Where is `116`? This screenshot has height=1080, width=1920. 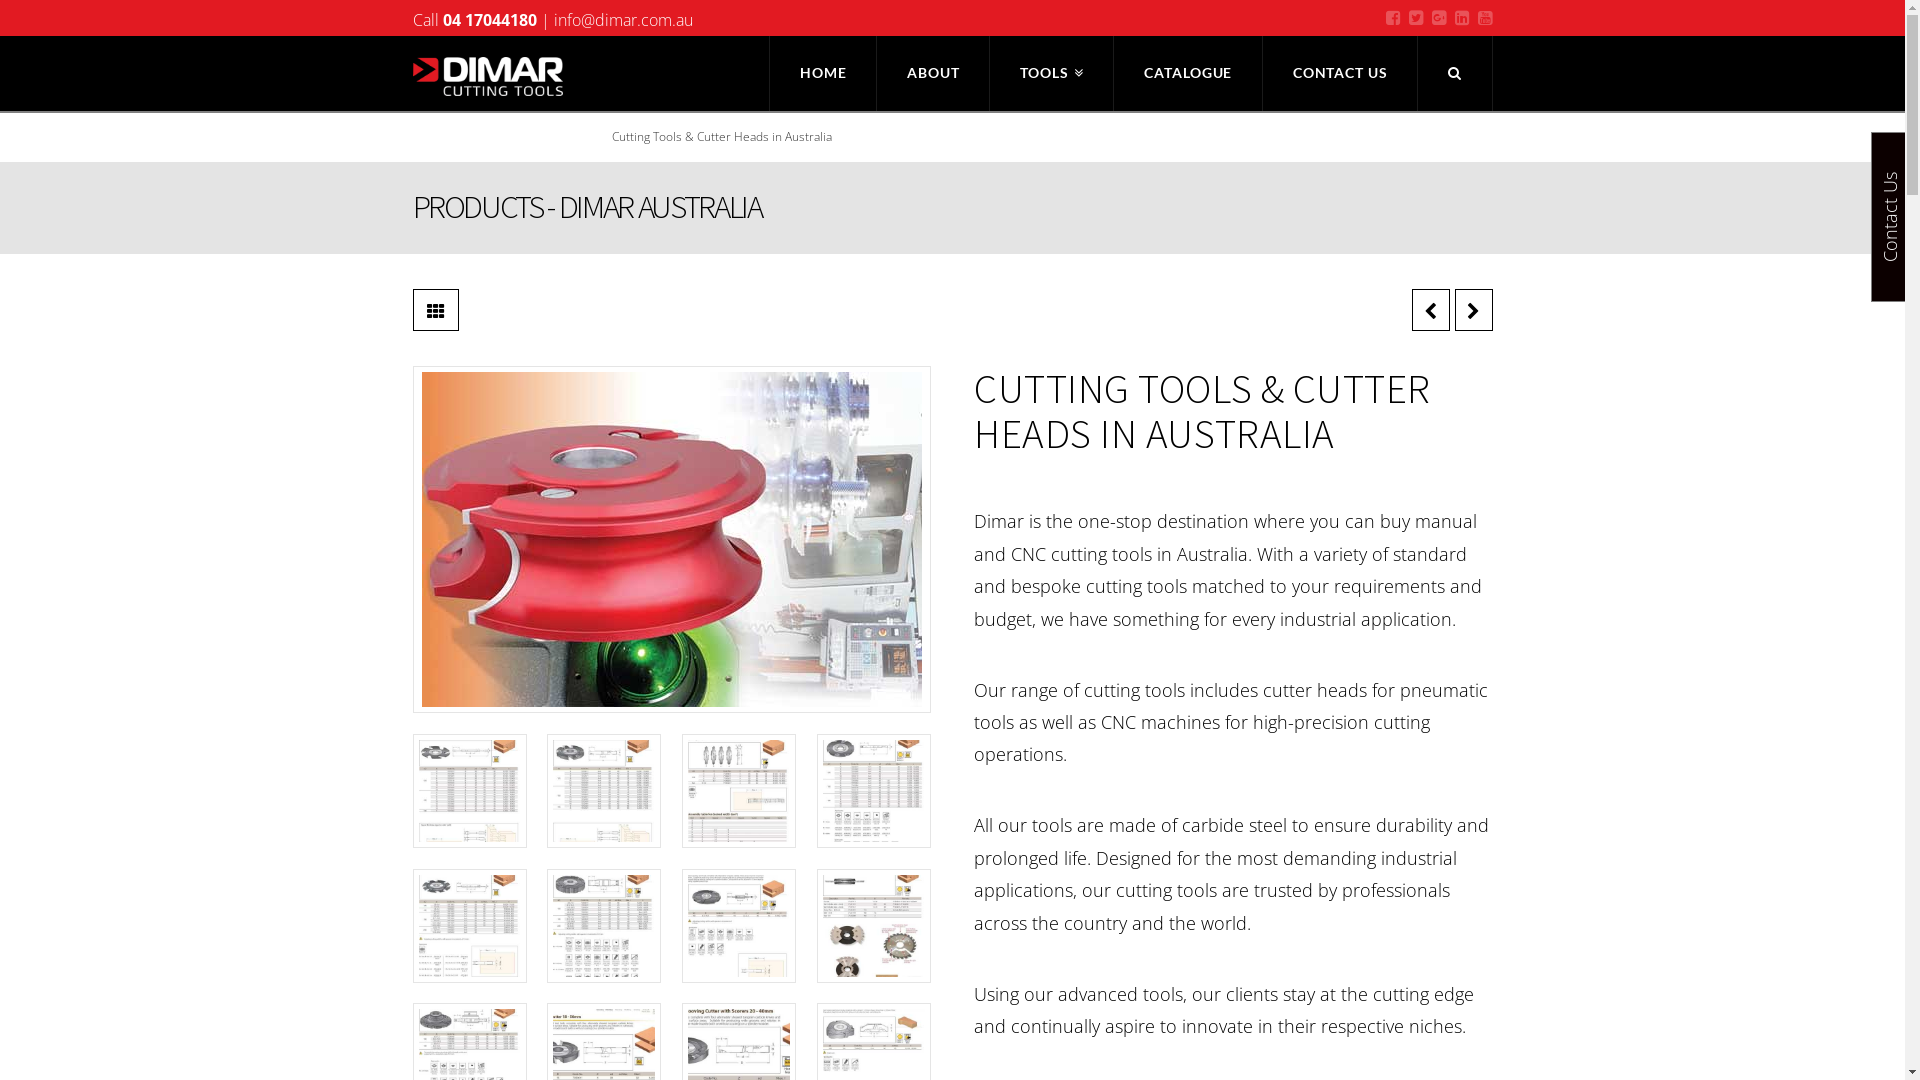
116 is located at coordinates (739, 791).